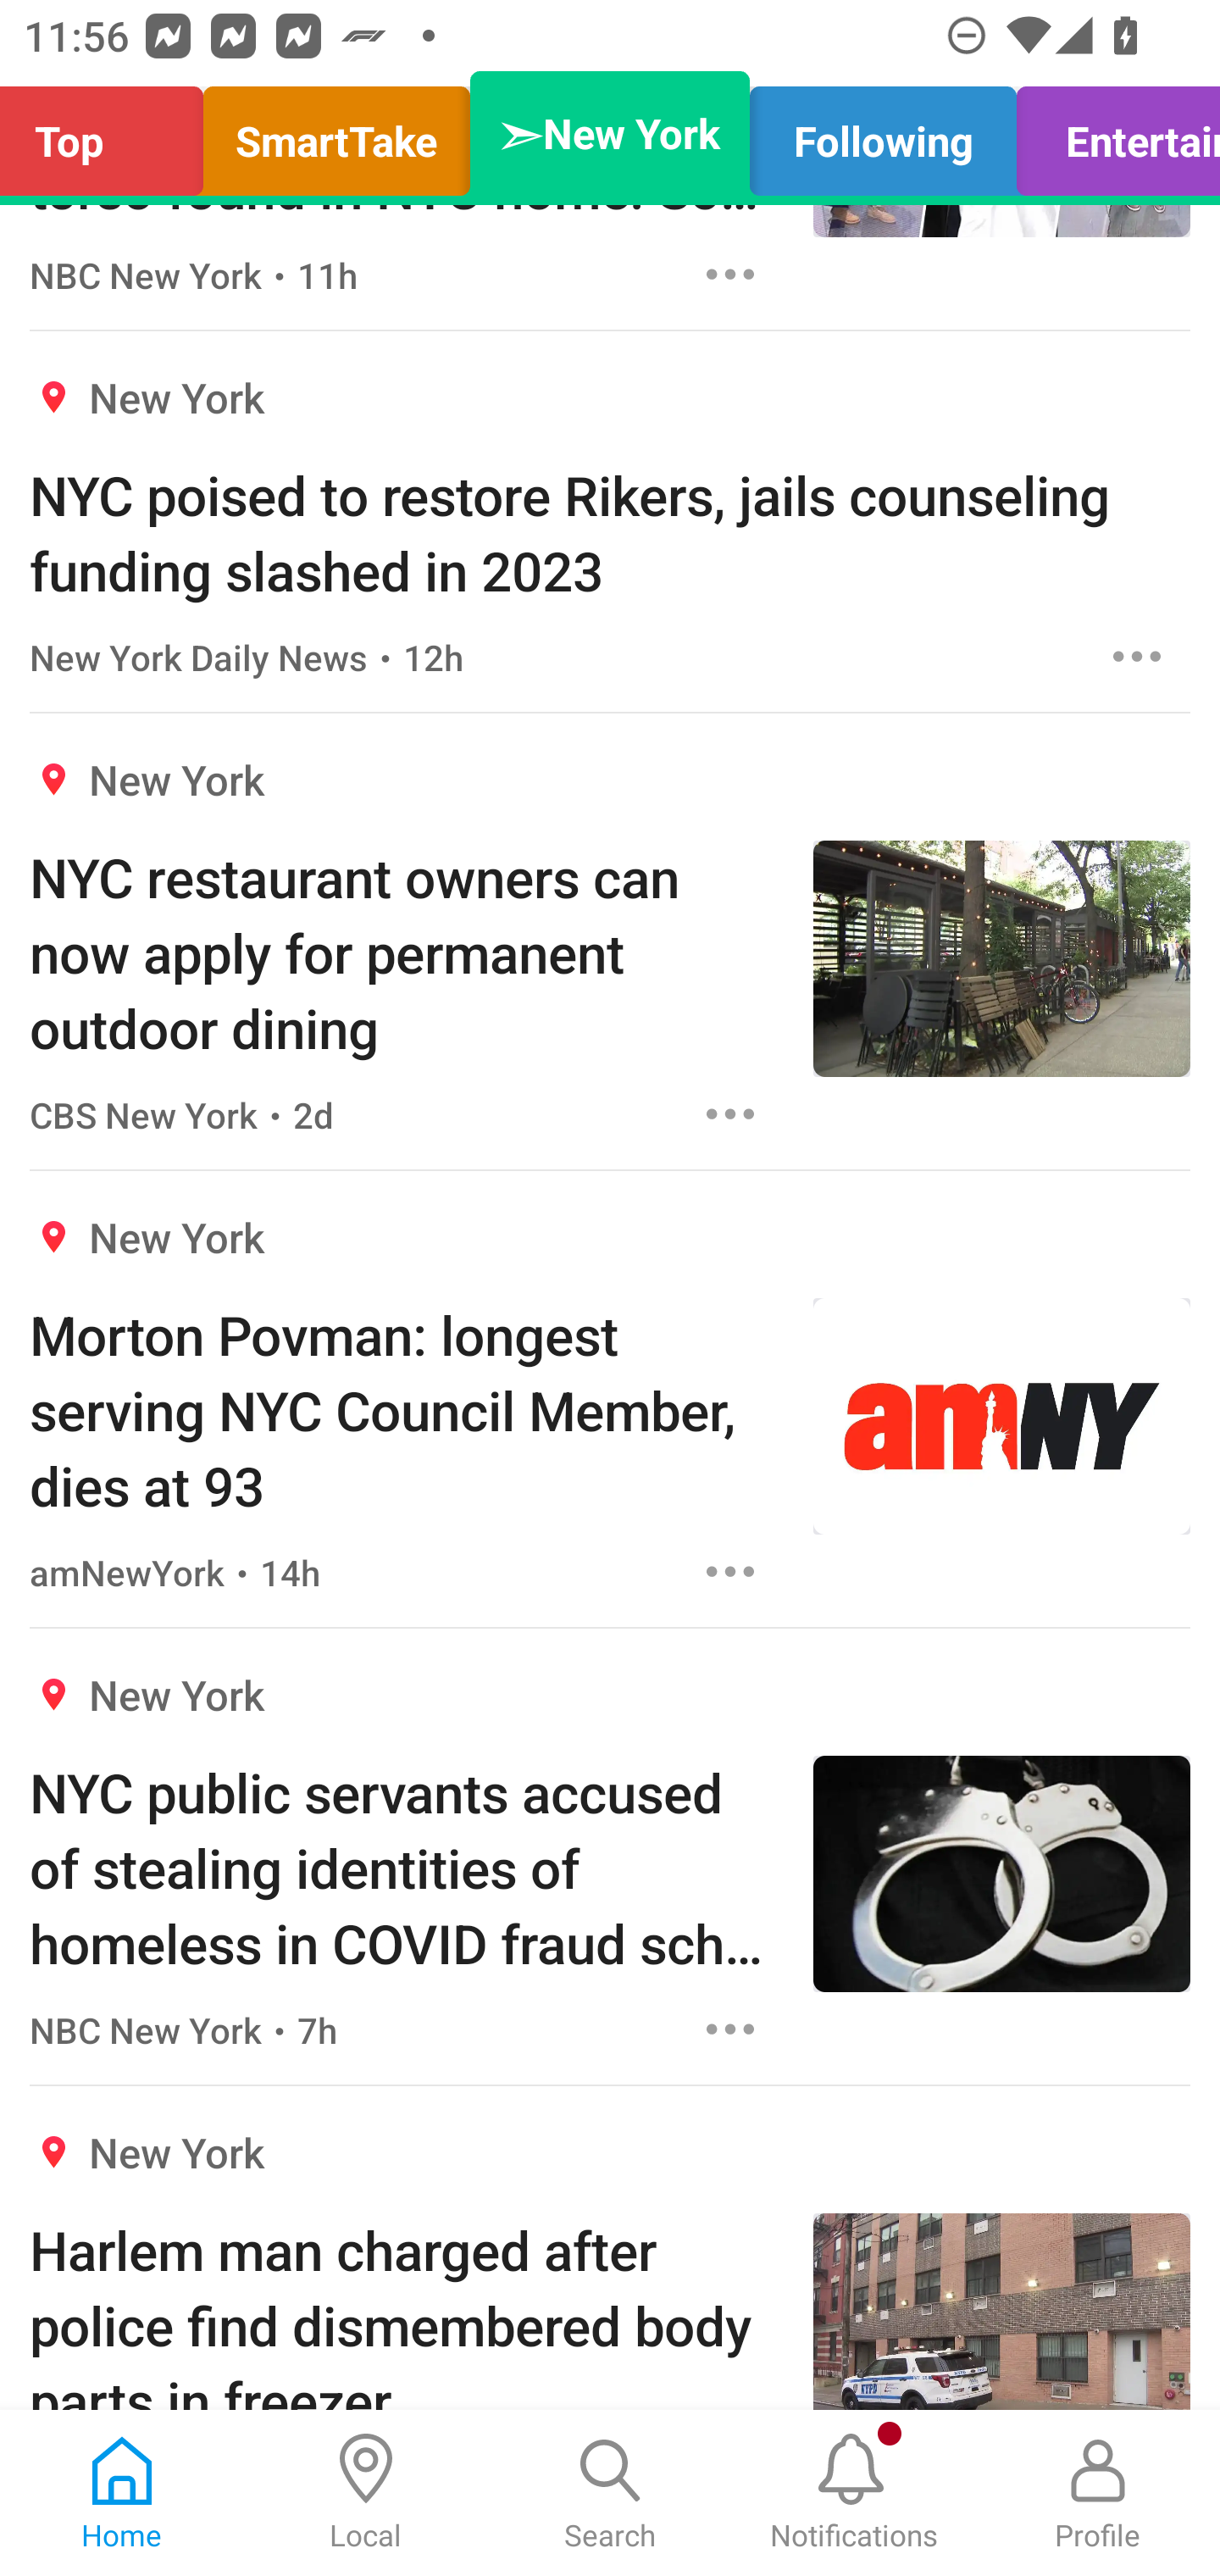  I want to click on Following, so click(883, 134).